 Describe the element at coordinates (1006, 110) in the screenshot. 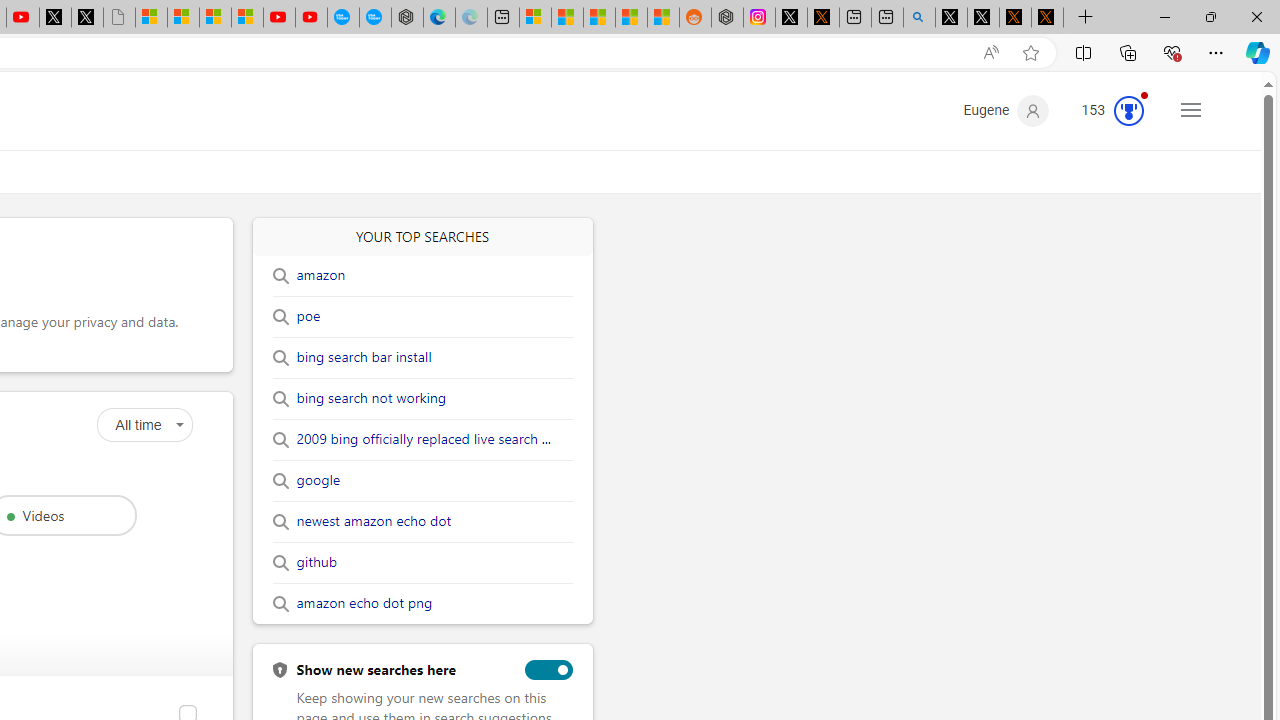

I see `Eugene` at that location.